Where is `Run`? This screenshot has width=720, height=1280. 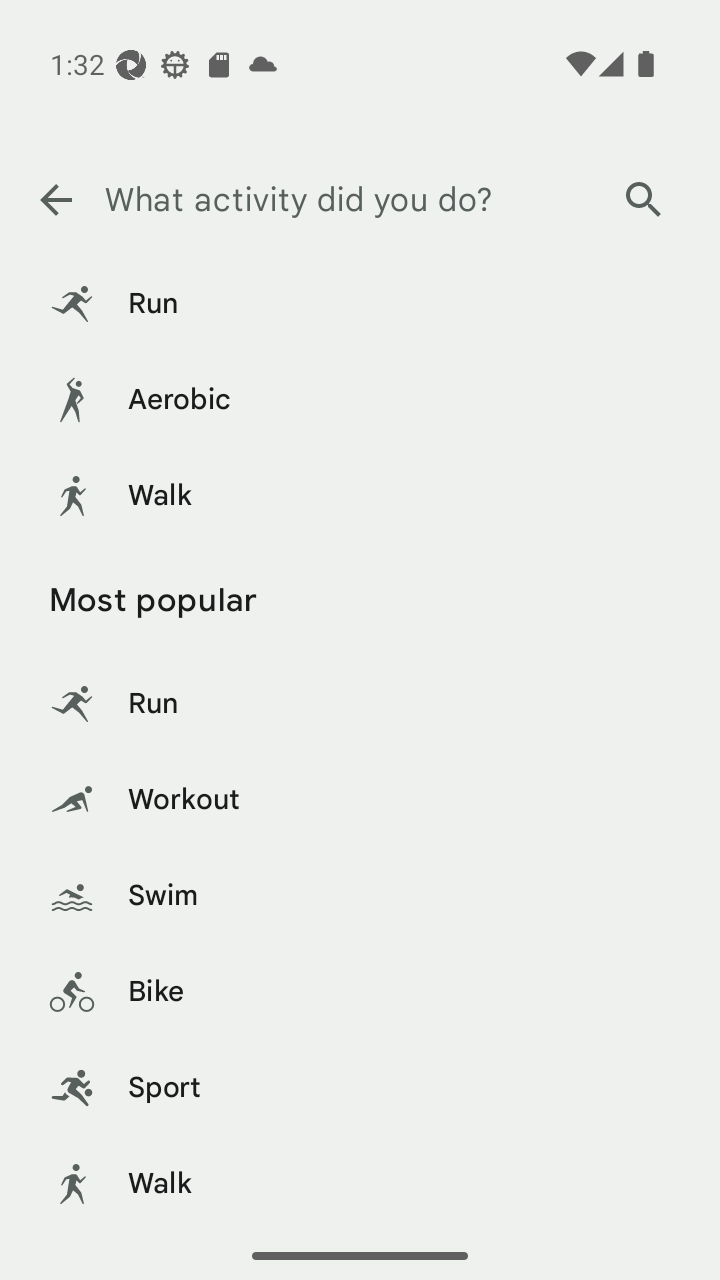 Run is located at coordinates (360, 304).